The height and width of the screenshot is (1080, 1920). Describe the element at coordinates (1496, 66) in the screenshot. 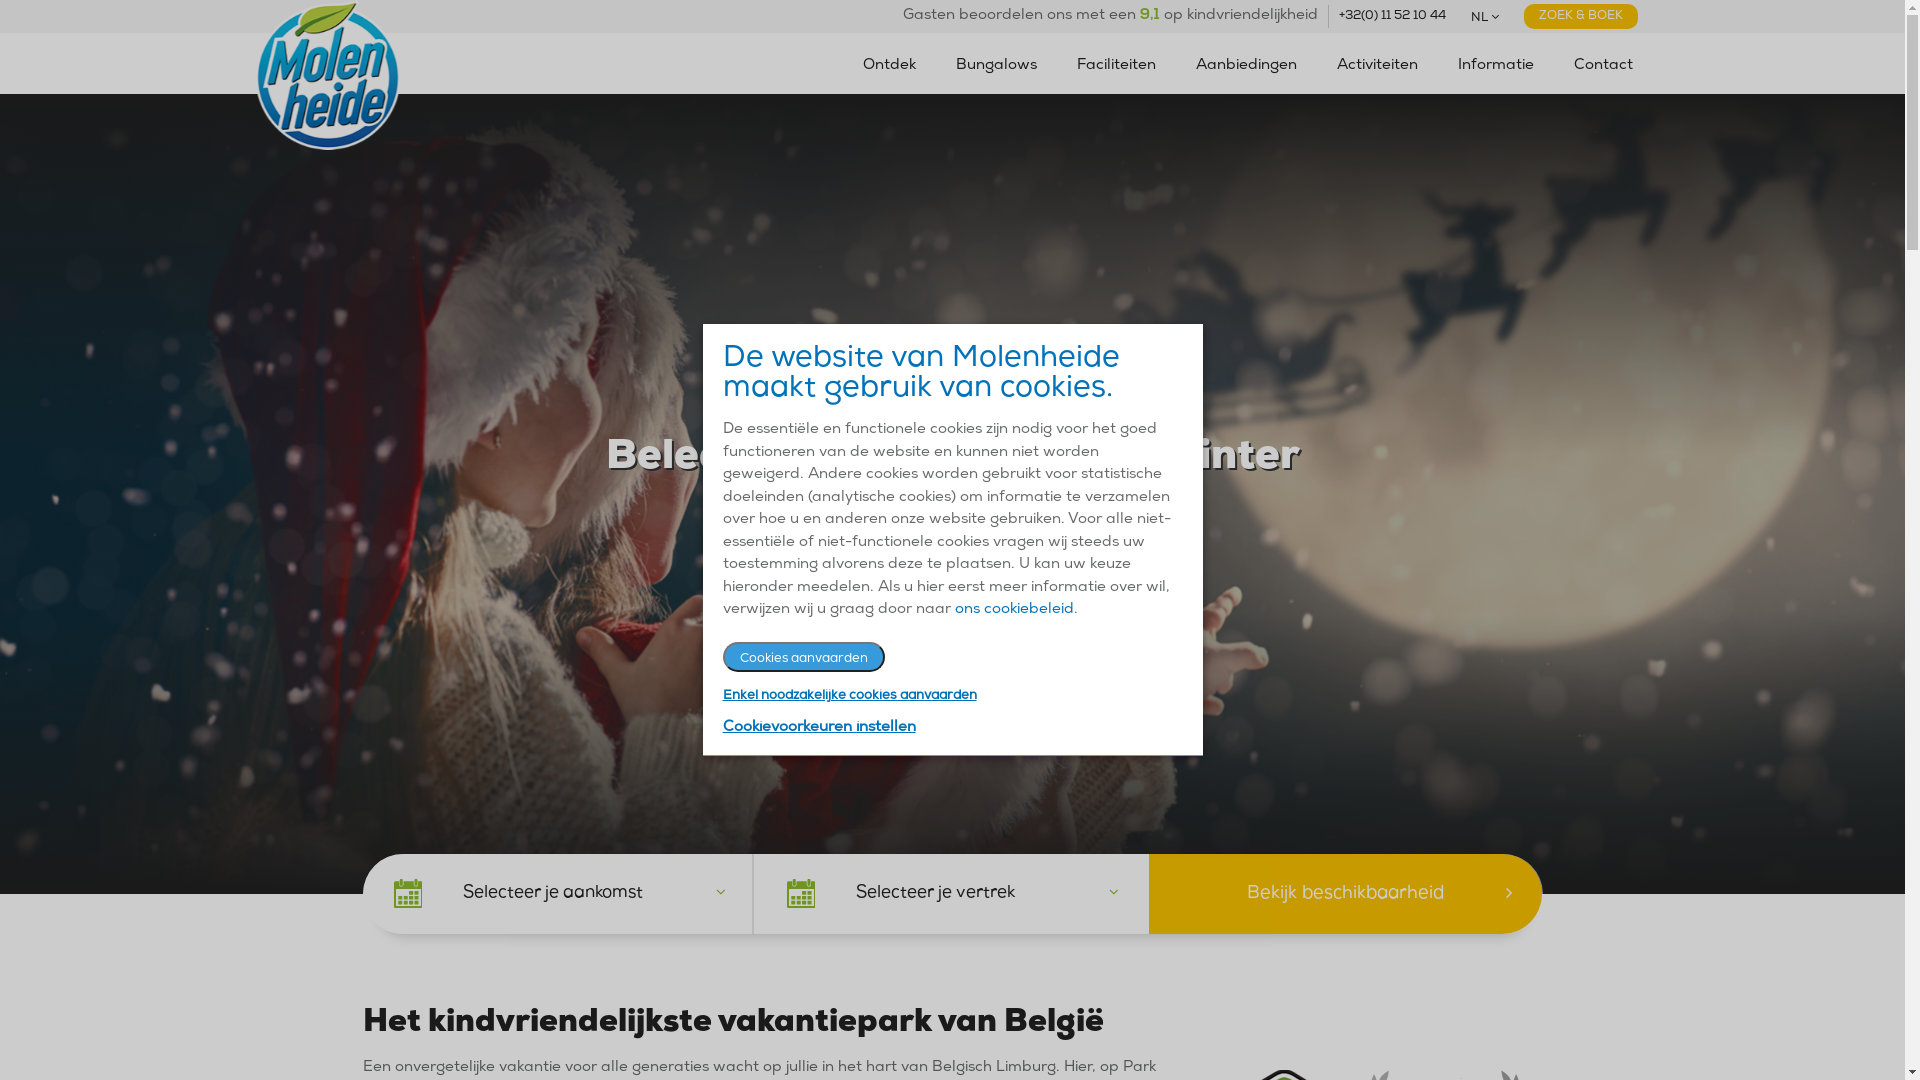

I see `Informatie` at that location.